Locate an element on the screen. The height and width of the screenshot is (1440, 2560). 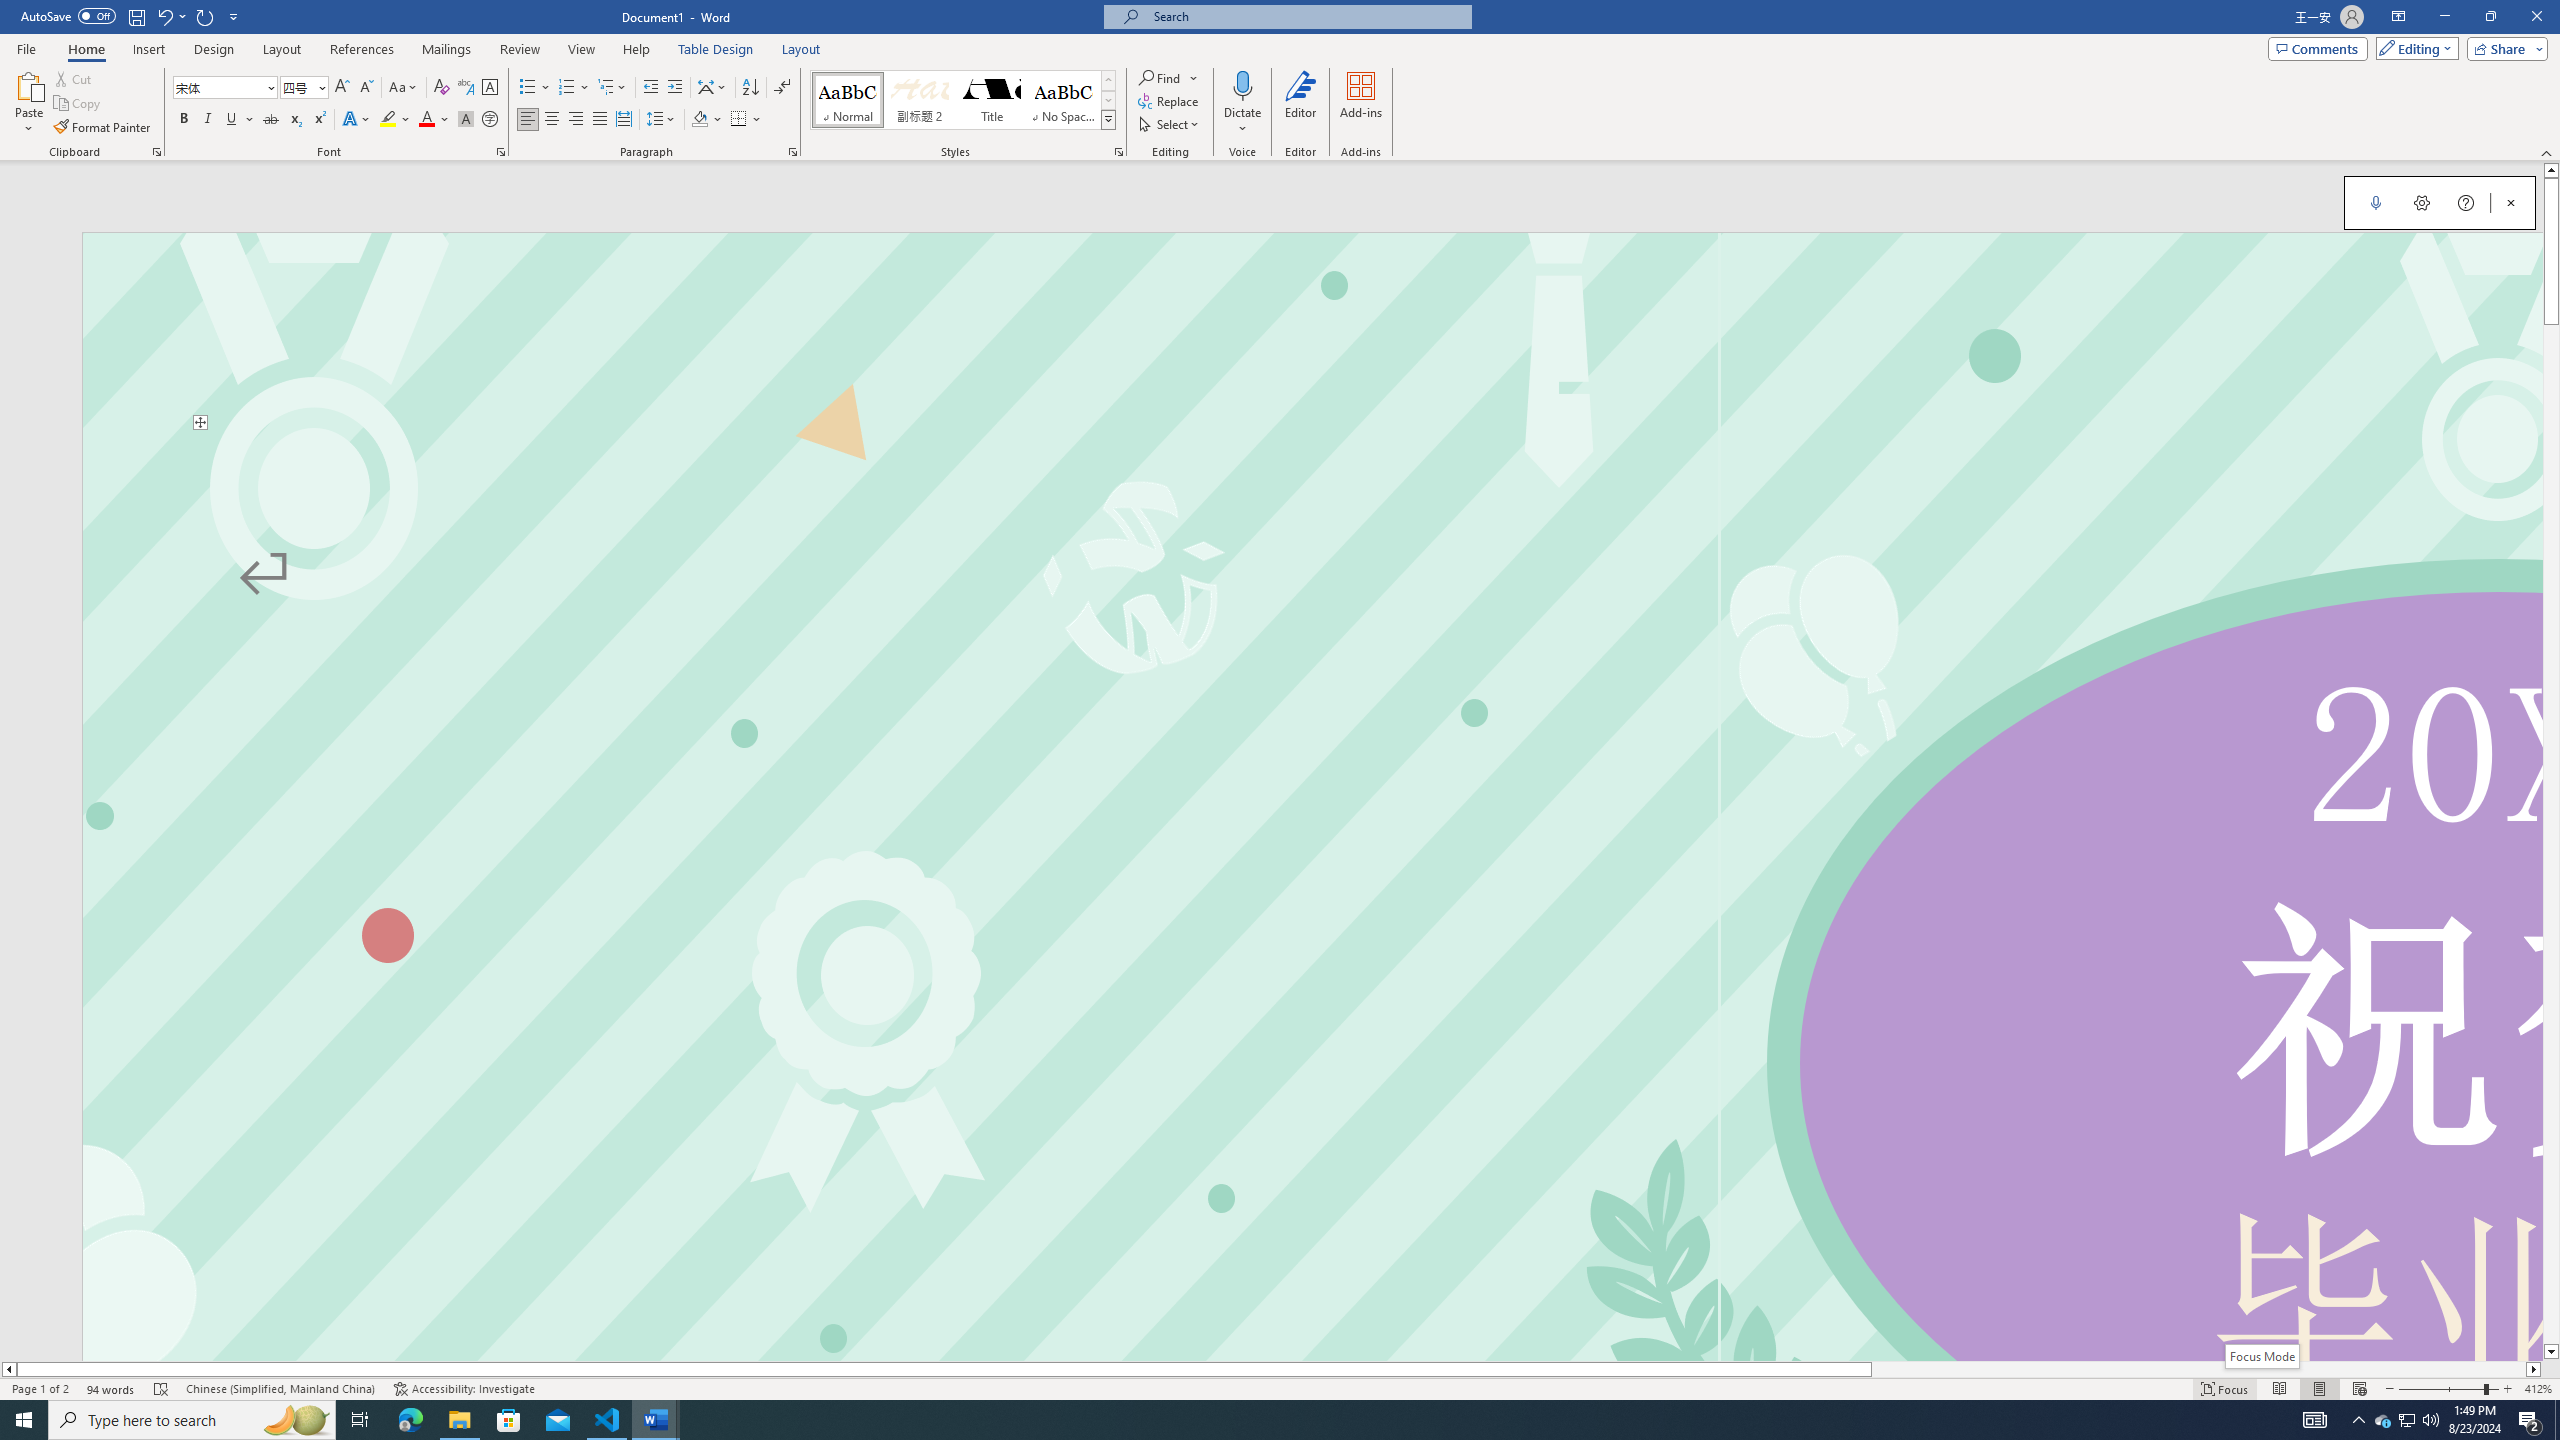
Font Color Red is located at coordinates (426, 120).